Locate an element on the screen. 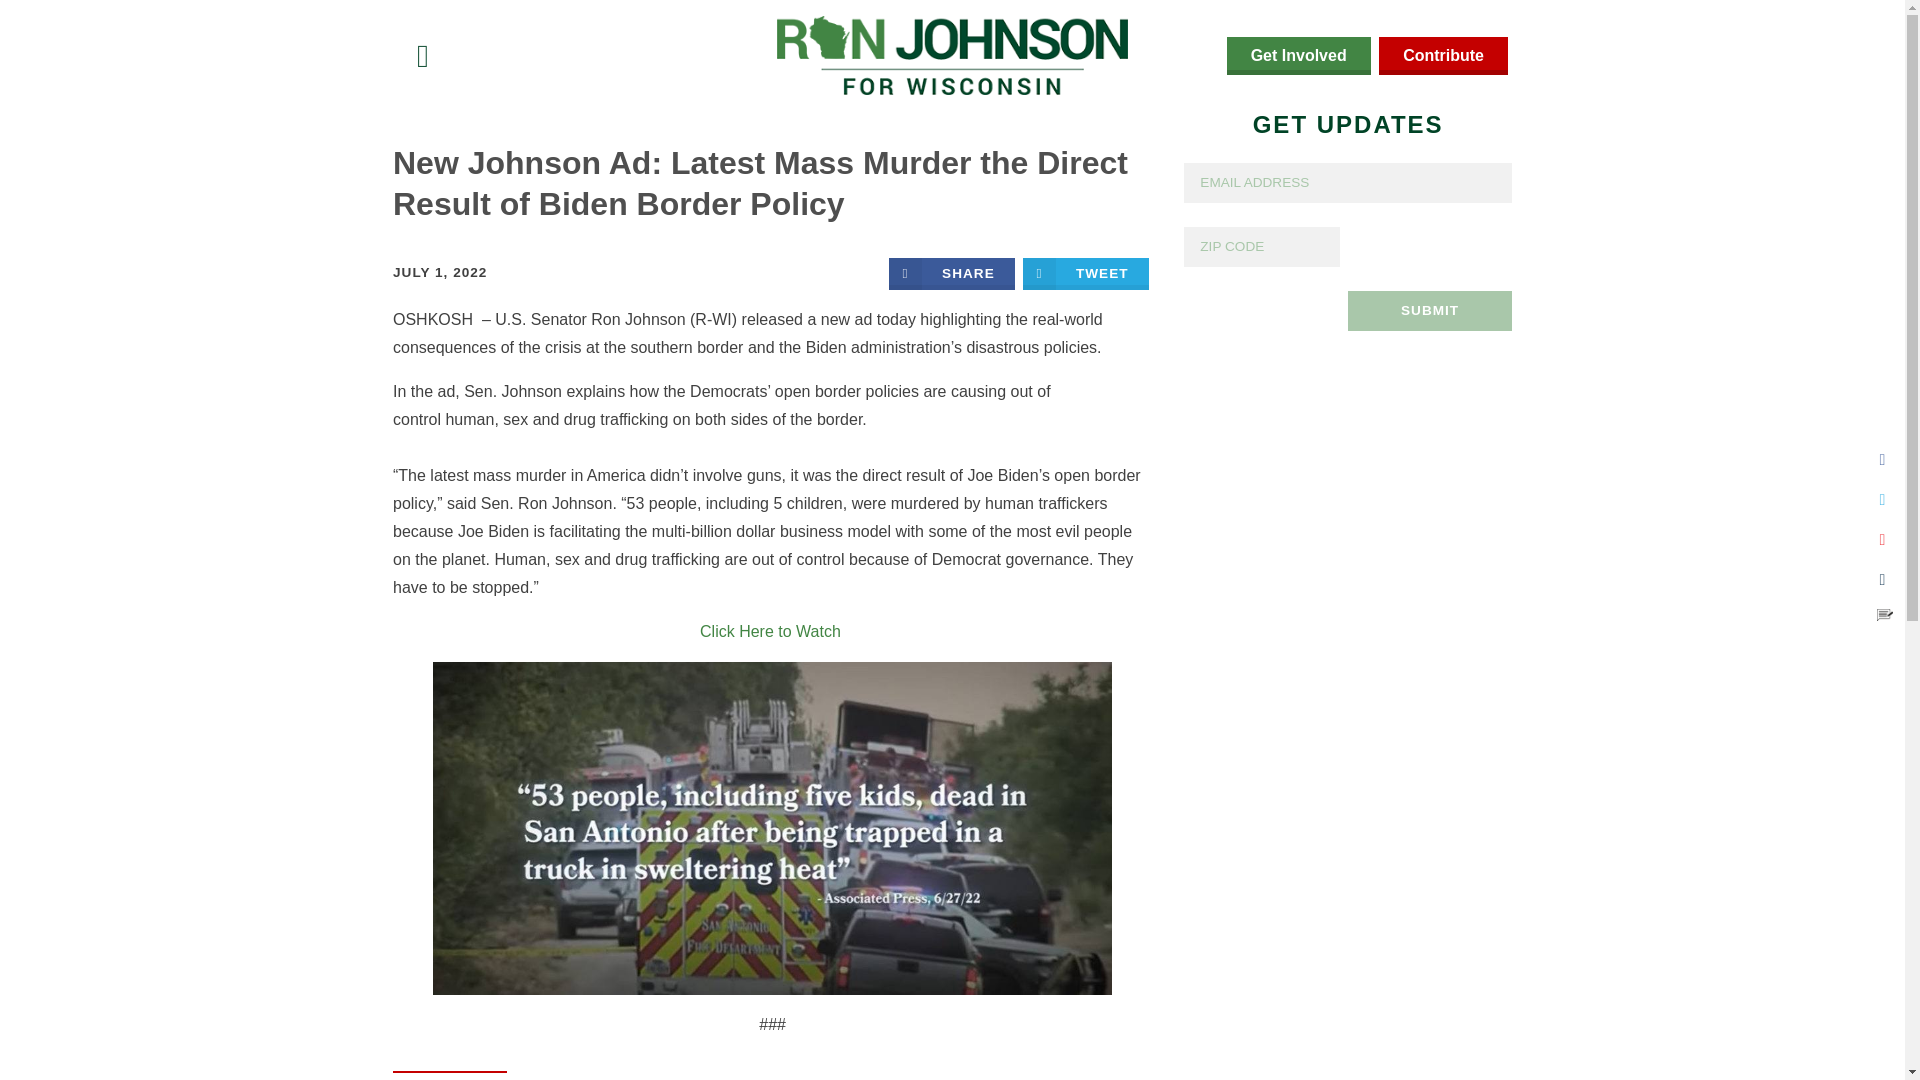  SUBMIT is located at coordinates (1430, 310).